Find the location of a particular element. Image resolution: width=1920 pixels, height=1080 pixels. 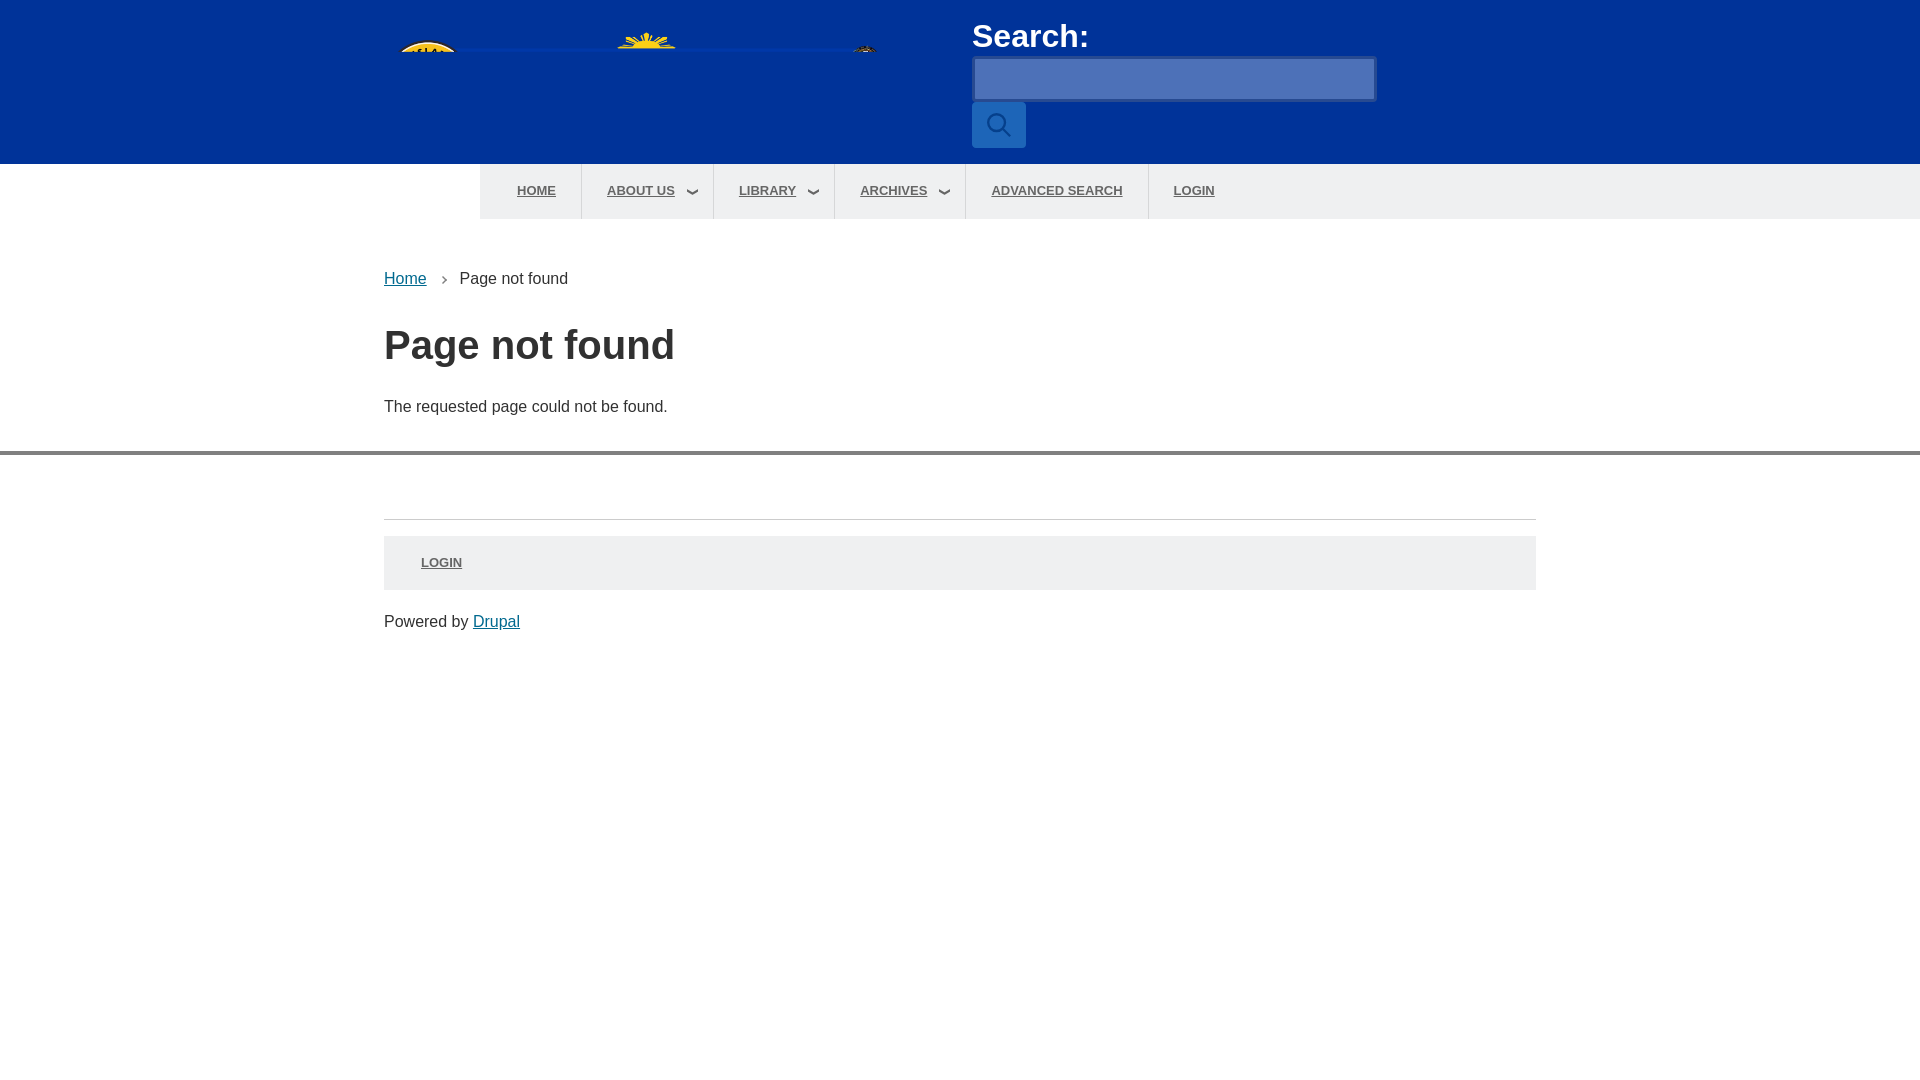

ABOUT US is located at coordinates (646, 192).